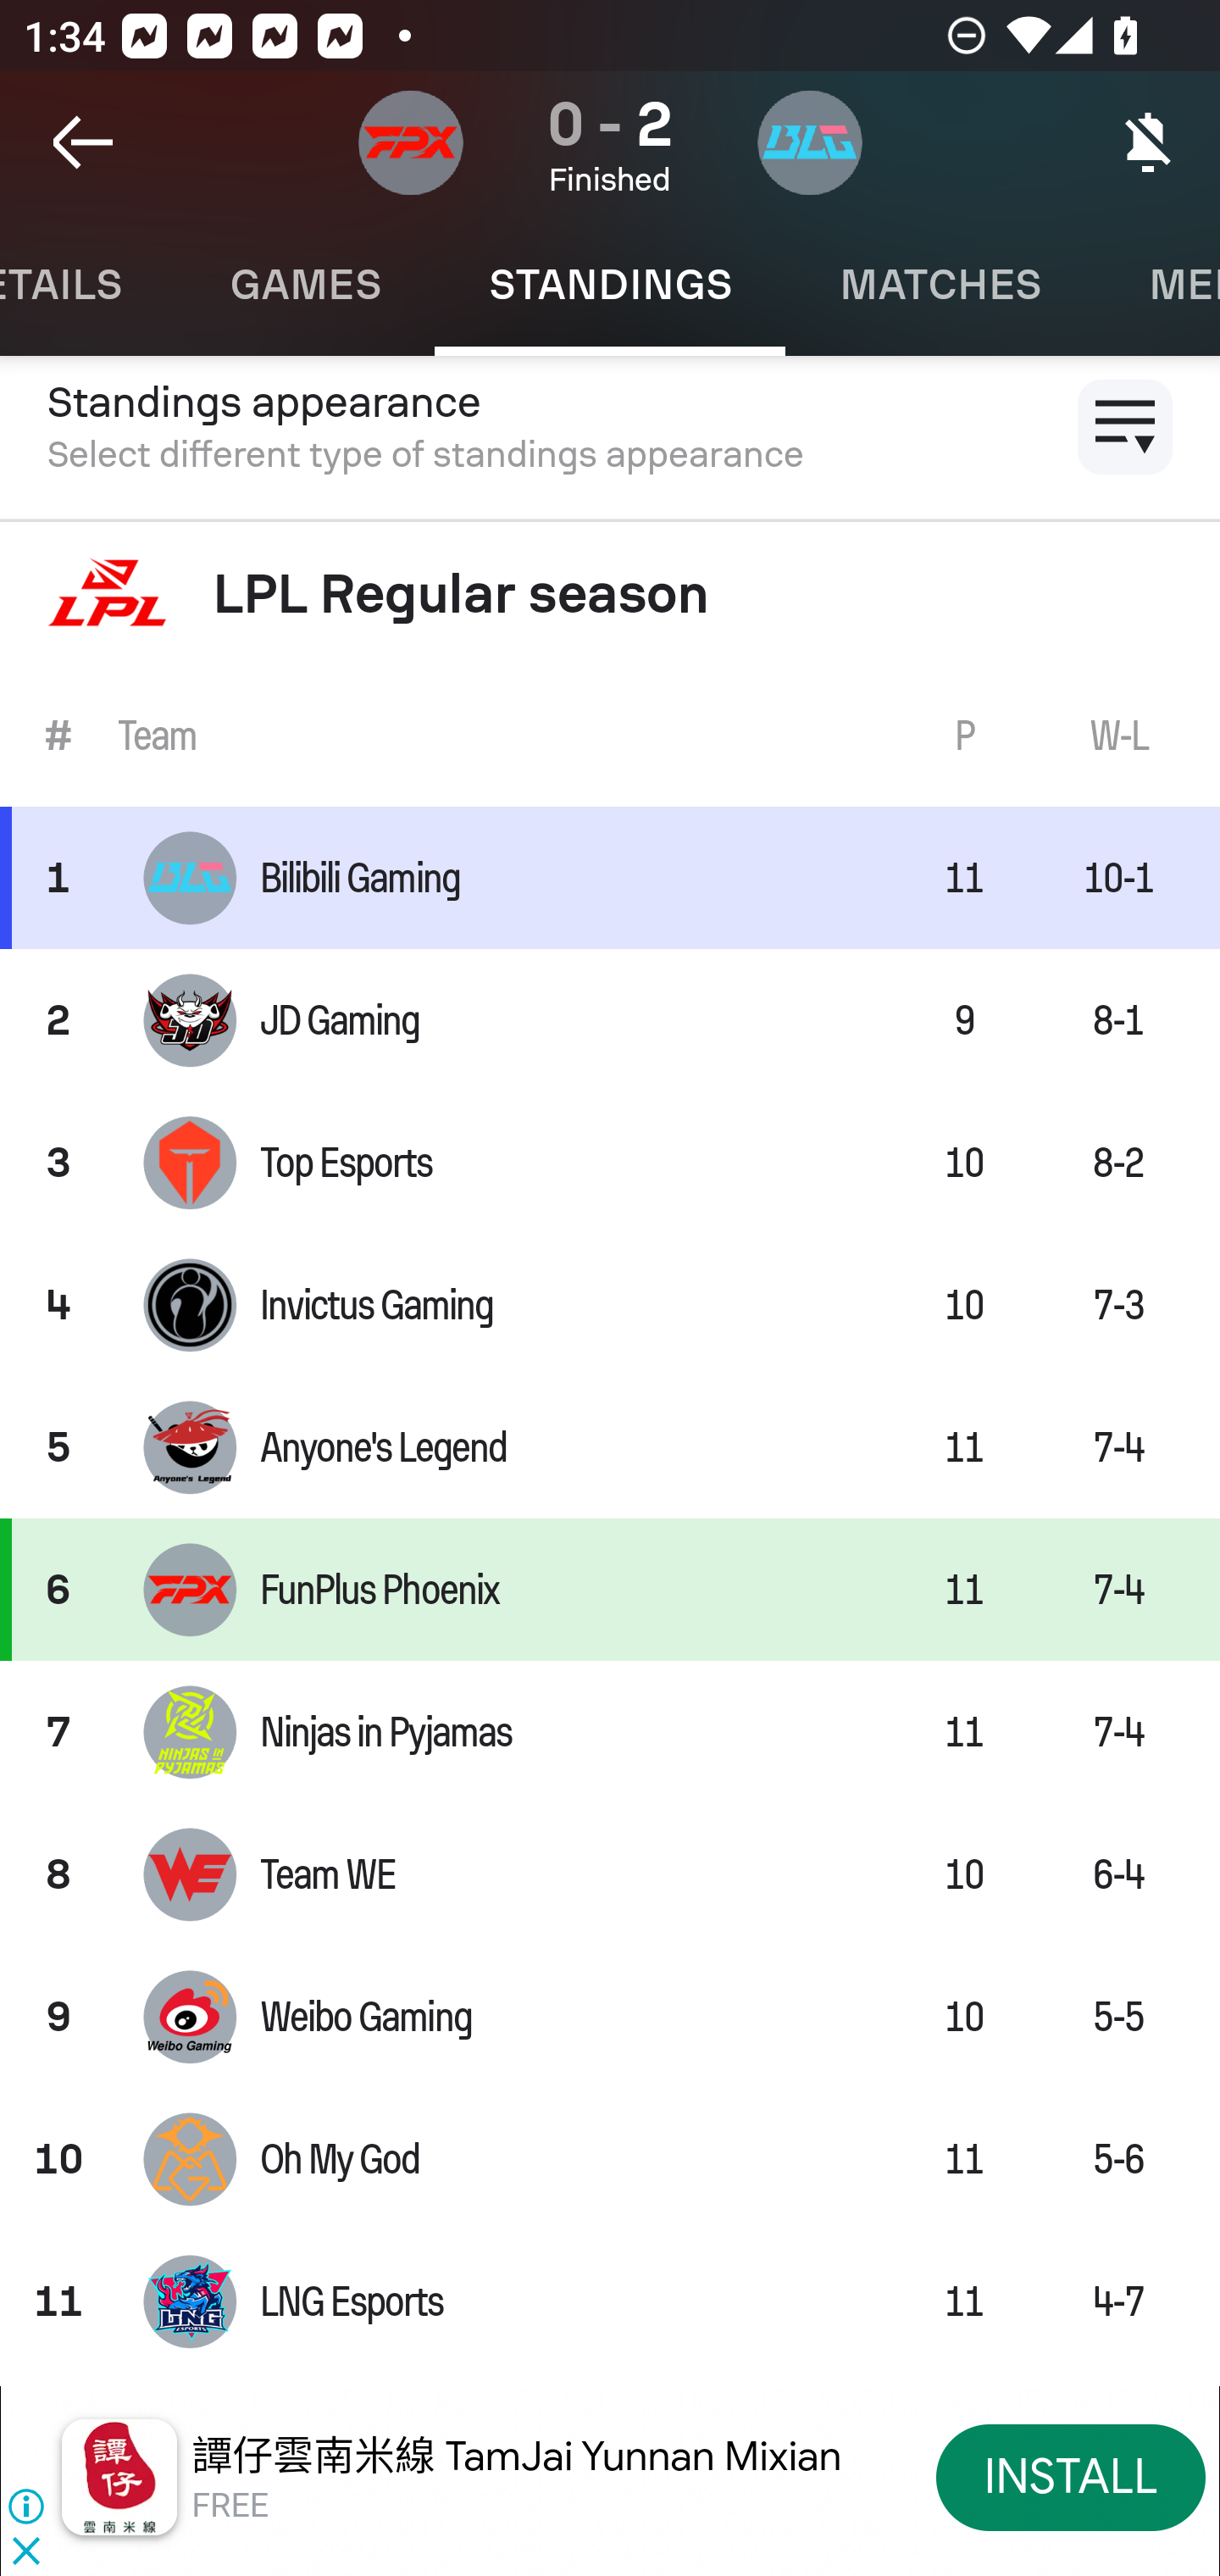 The height and width of the screenshot is (2576, 1220). Describe the element at coordinates (610, 1446) in the screenshot. I see `5 Anyone's Legend 11 7-4` at that location.